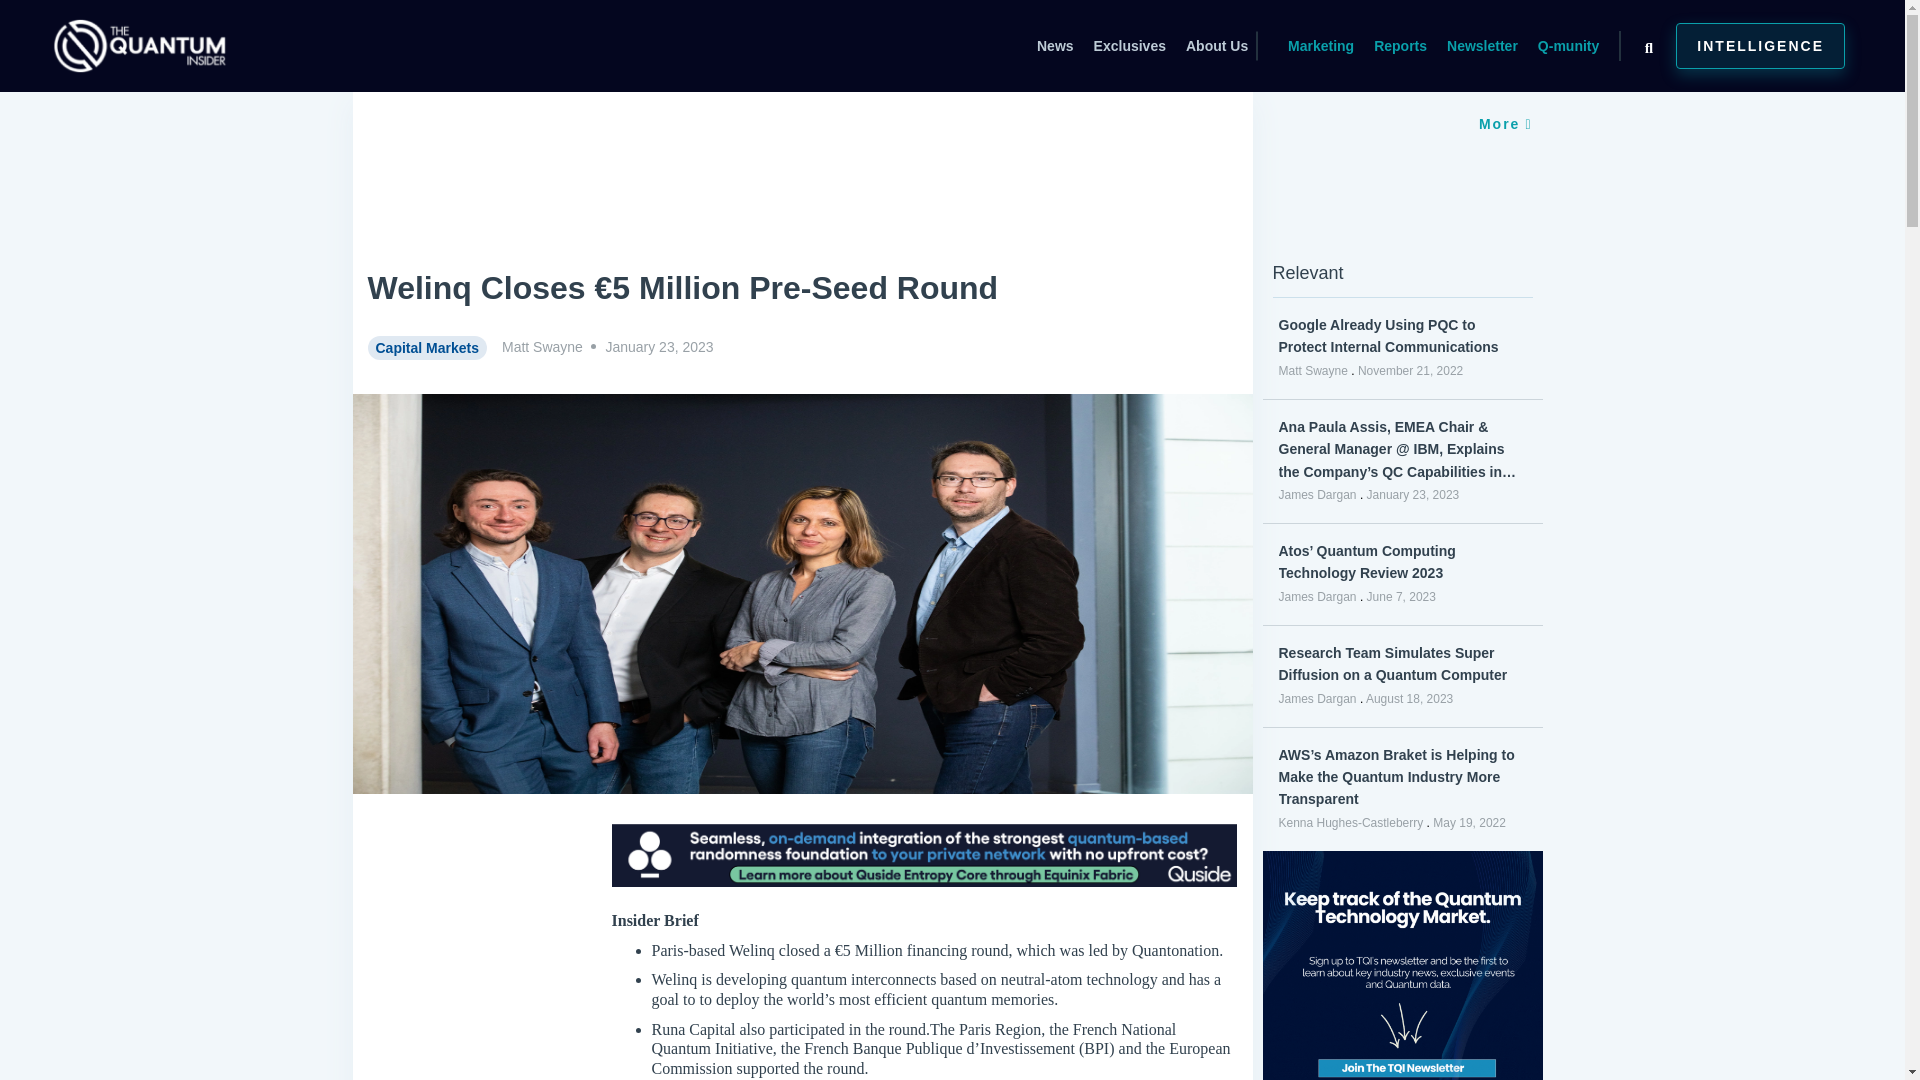 This screenshot has width=1920, height=1080. What do you see at coordinates (1400, 46) in the screenshot?
I see `Reports` at bounding box center [1400, 46].